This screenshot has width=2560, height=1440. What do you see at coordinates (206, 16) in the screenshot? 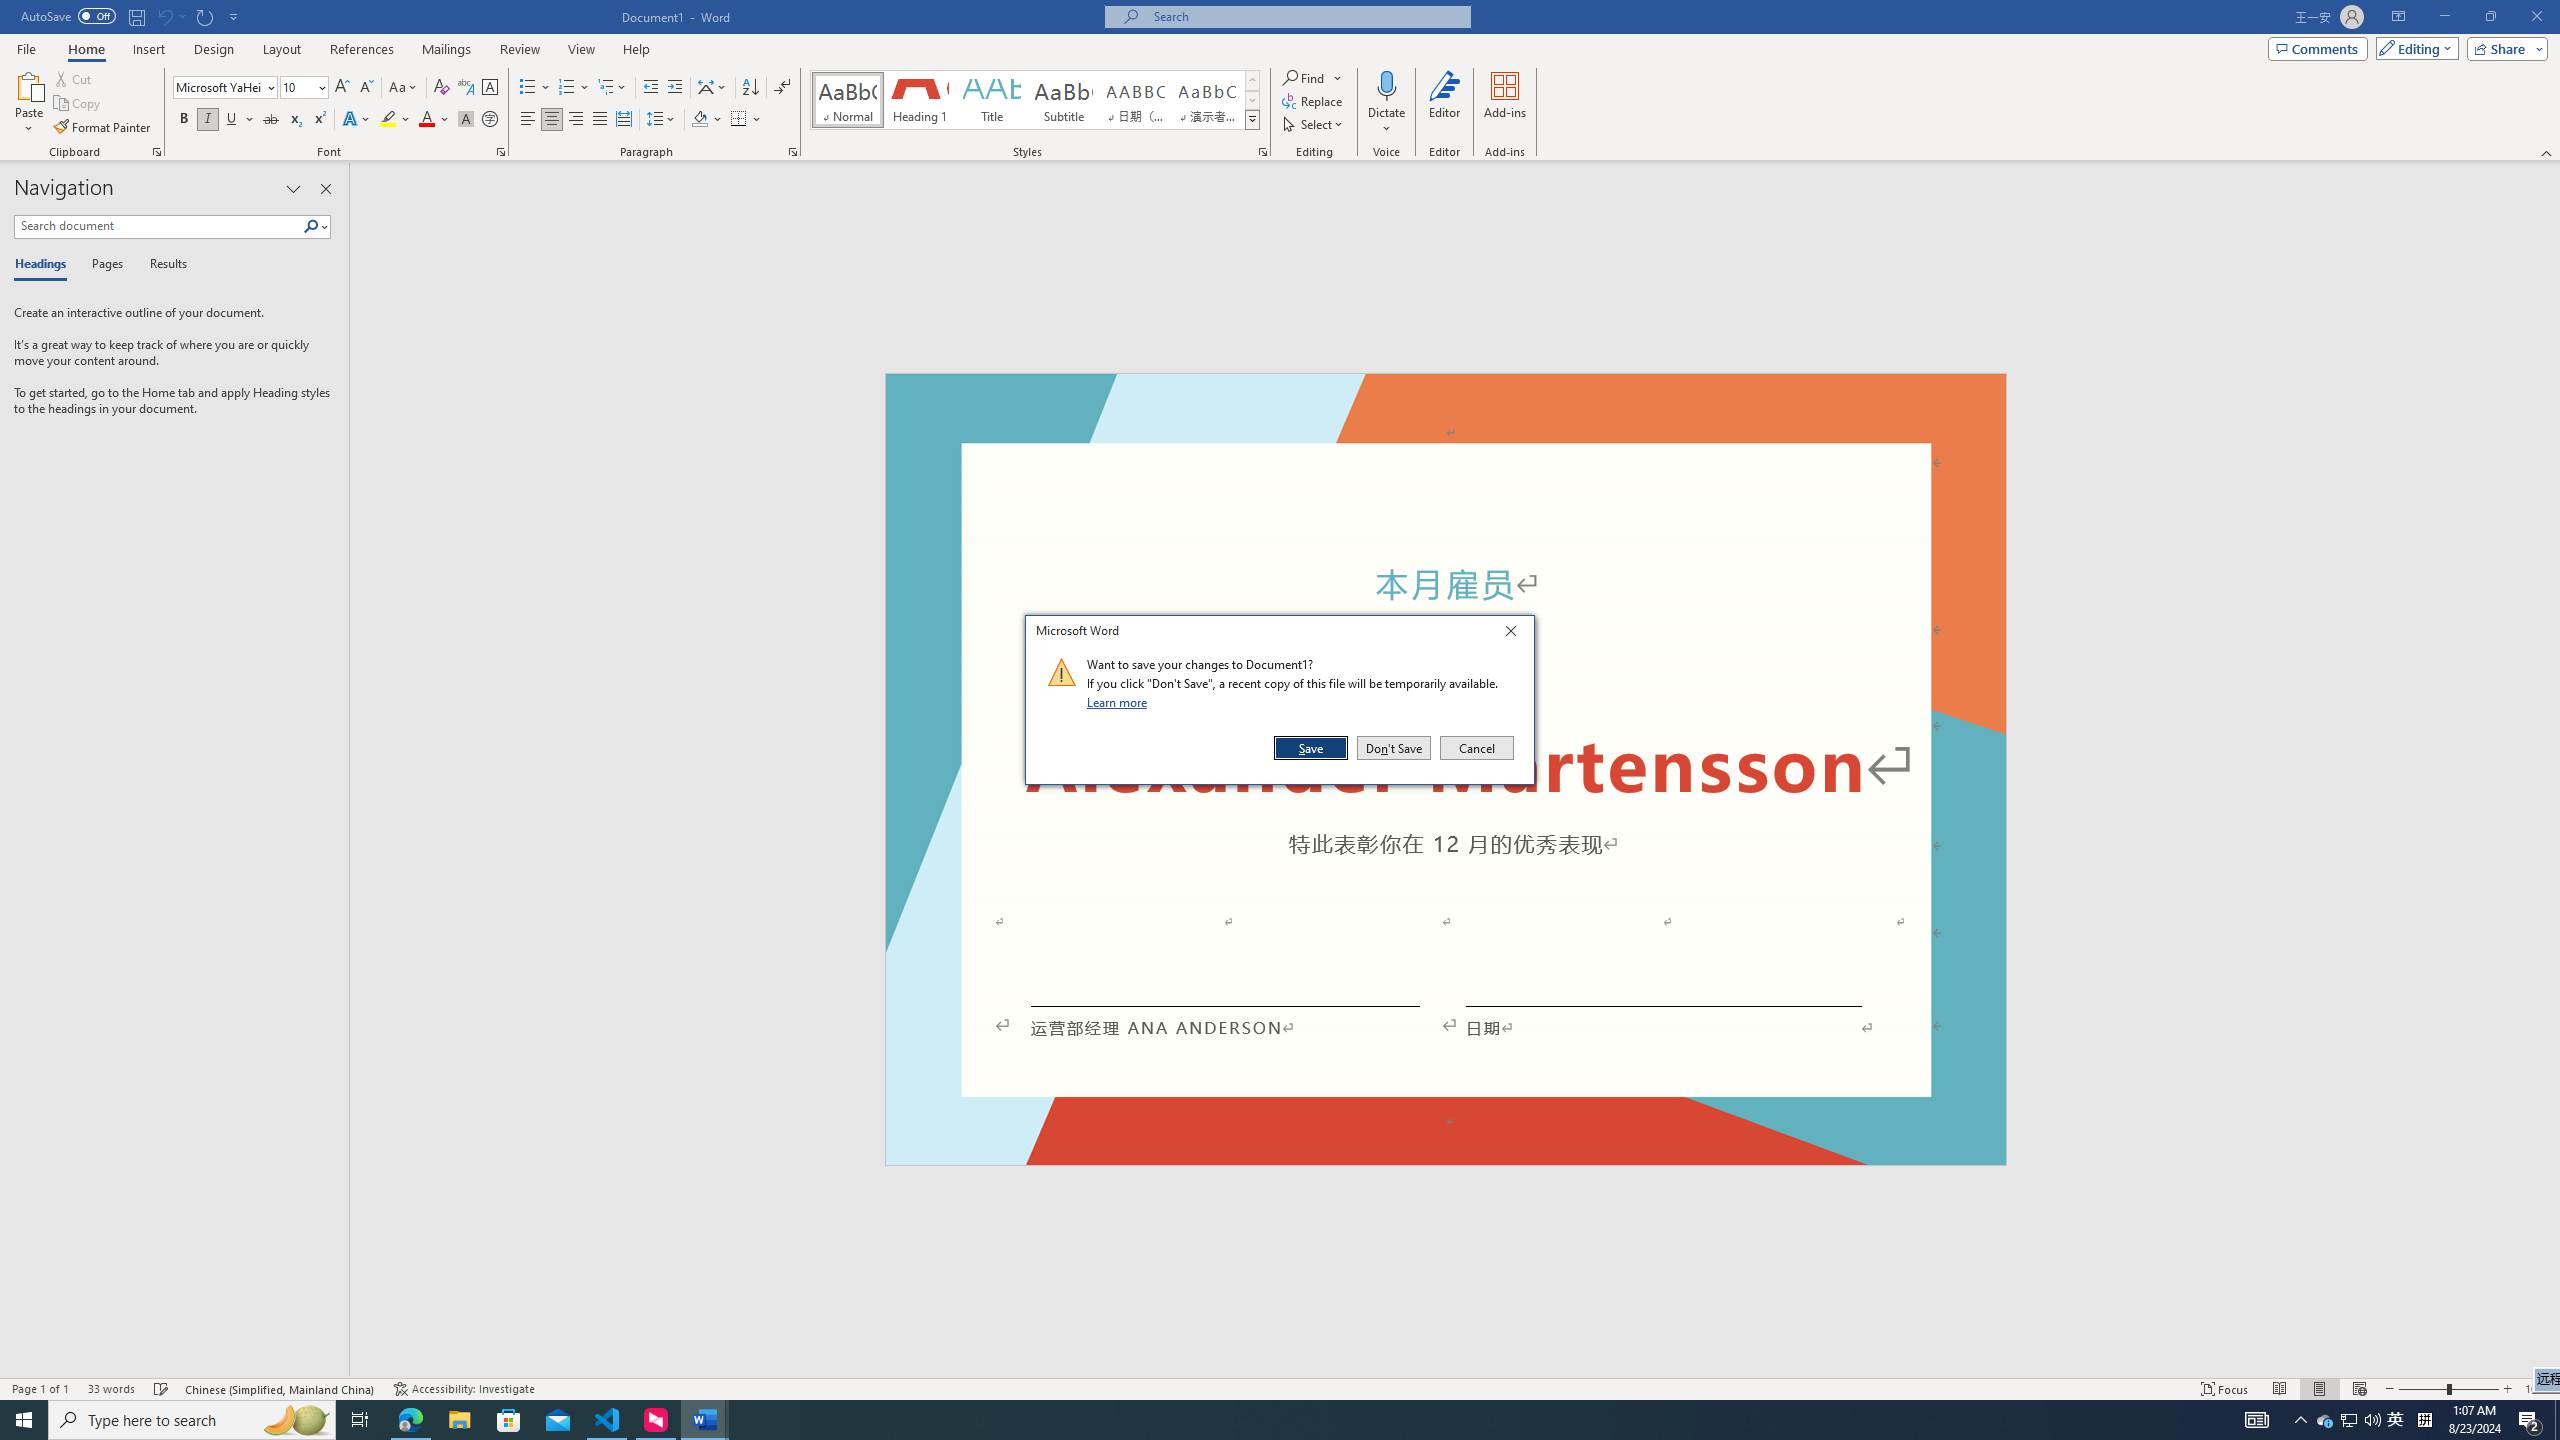
I see `Repeat Subscript` at bounding box center [206, 16].